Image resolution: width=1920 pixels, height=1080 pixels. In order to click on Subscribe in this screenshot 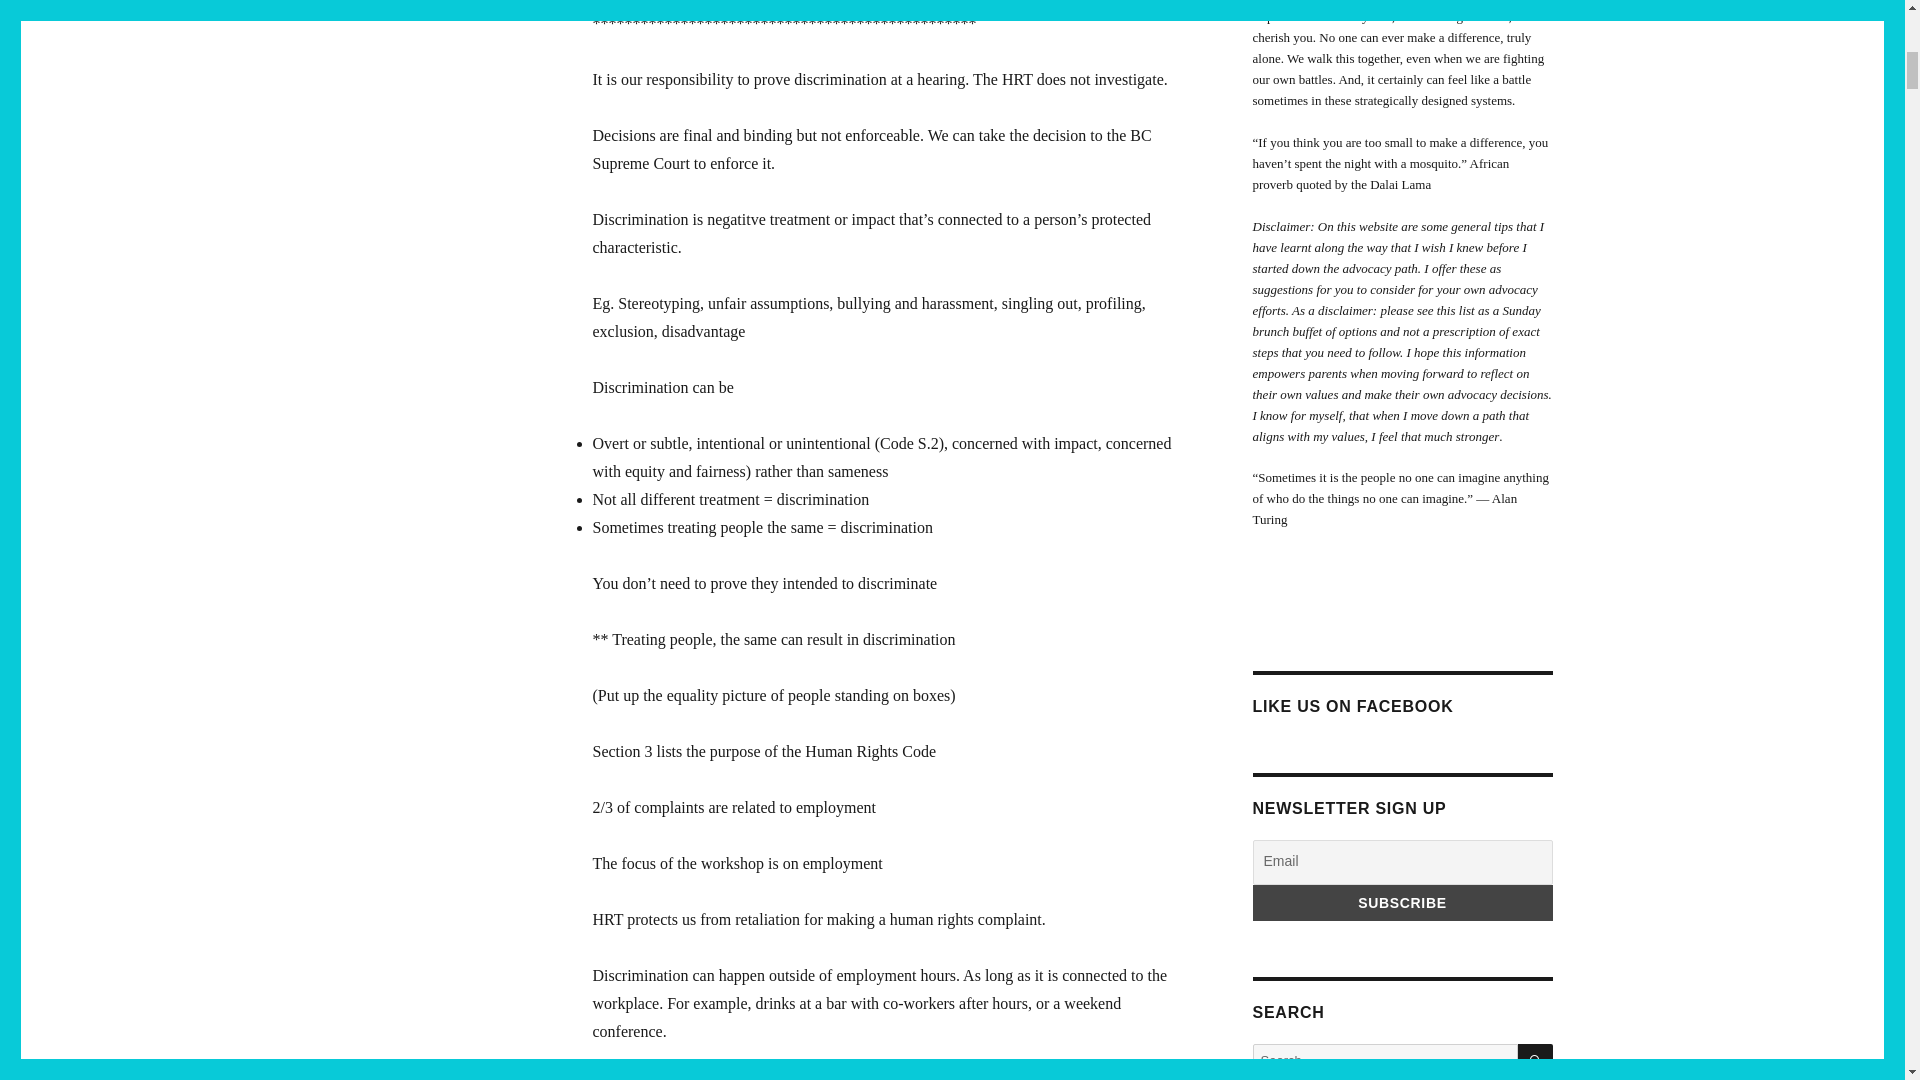, I will do `click(1401, 902)`.